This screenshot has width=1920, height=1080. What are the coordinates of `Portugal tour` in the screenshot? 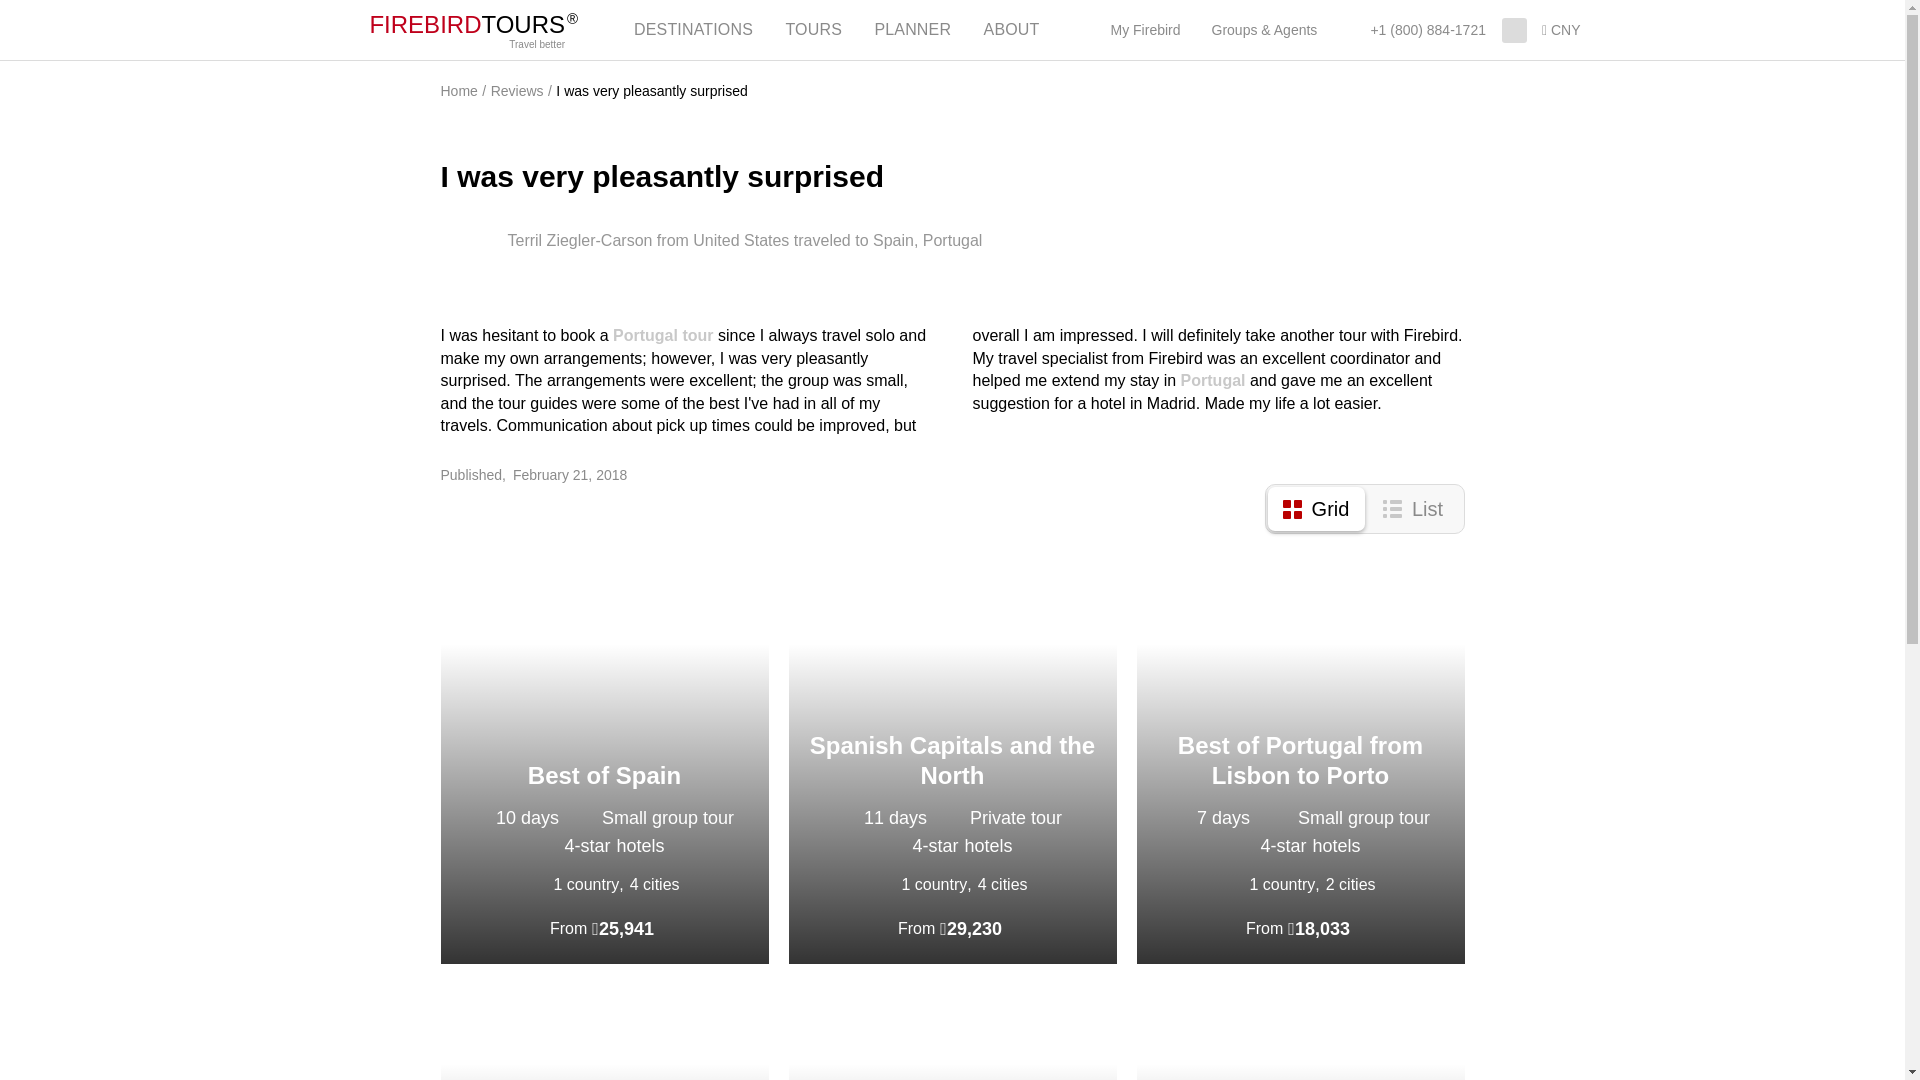 It's located at (663, 336).